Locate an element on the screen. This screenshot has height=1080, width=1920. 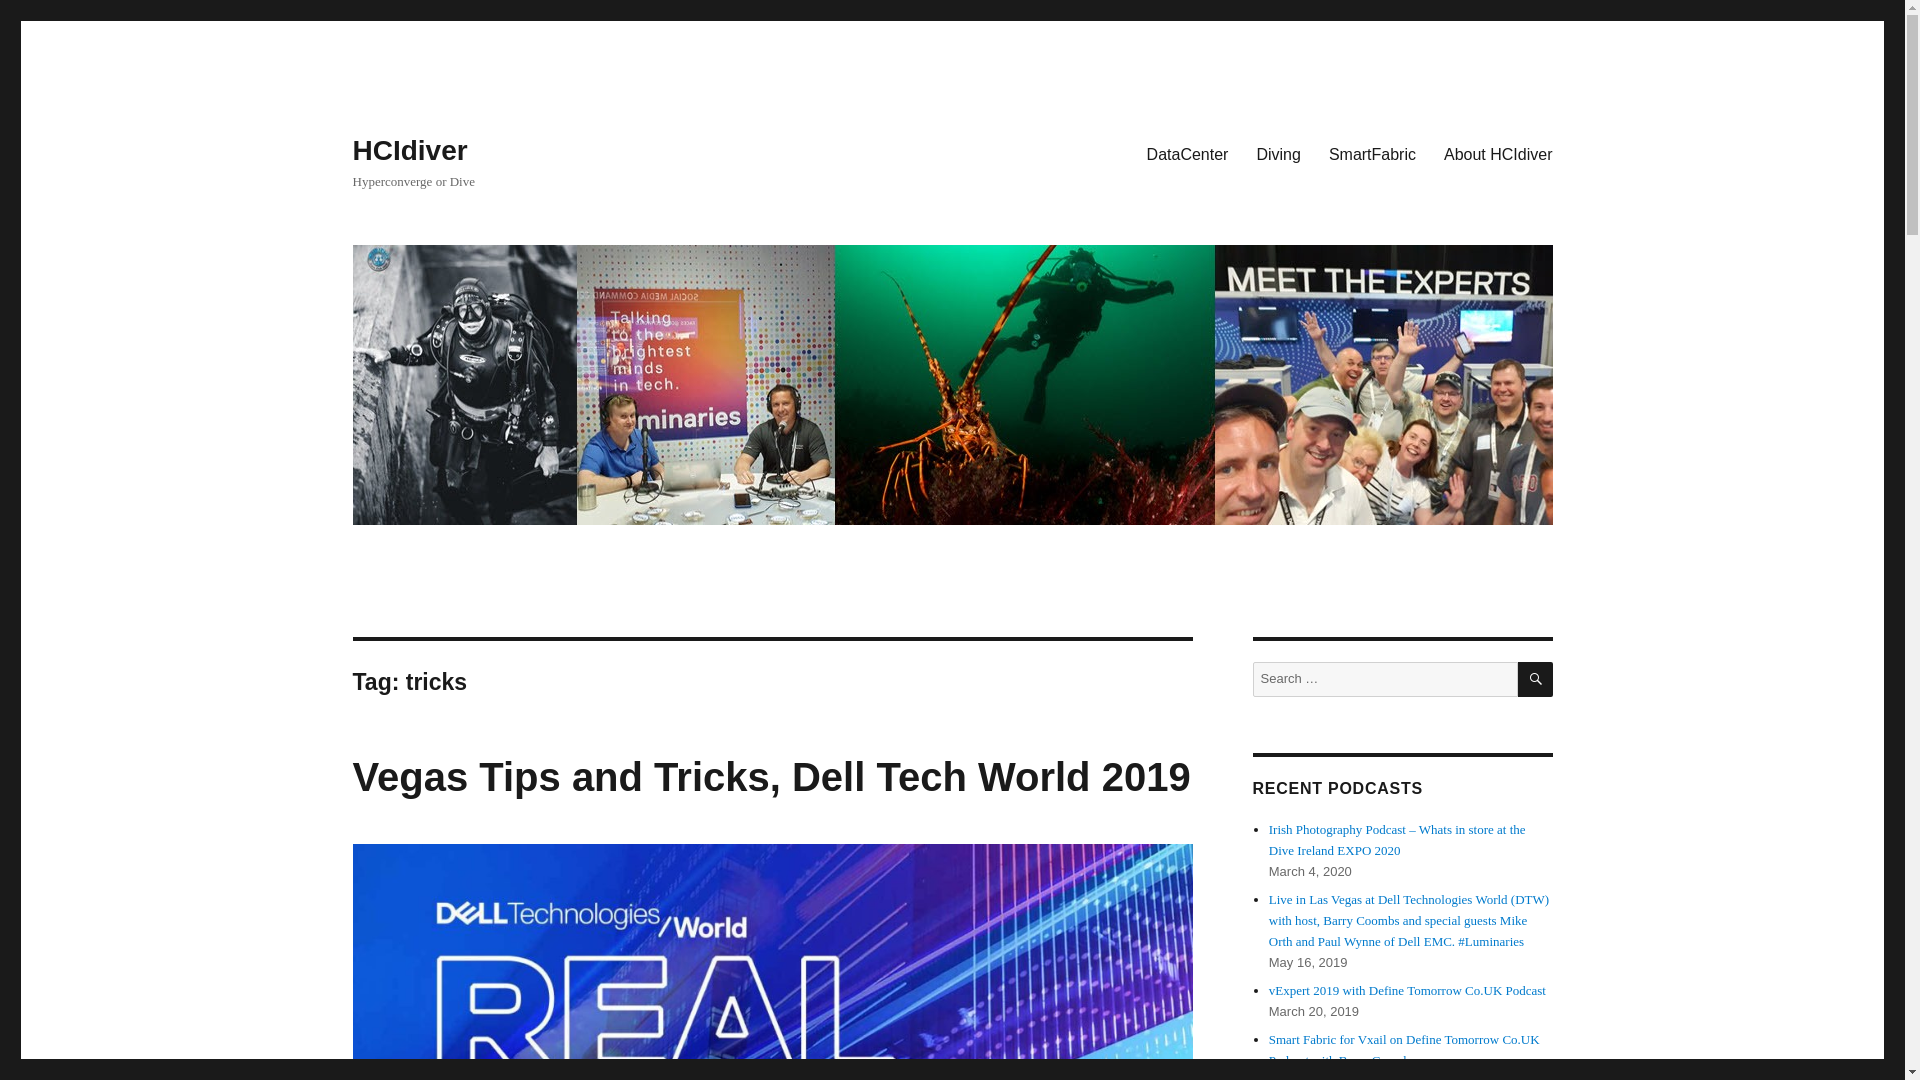
SmartFabric is located at coordinates (1372, 153).